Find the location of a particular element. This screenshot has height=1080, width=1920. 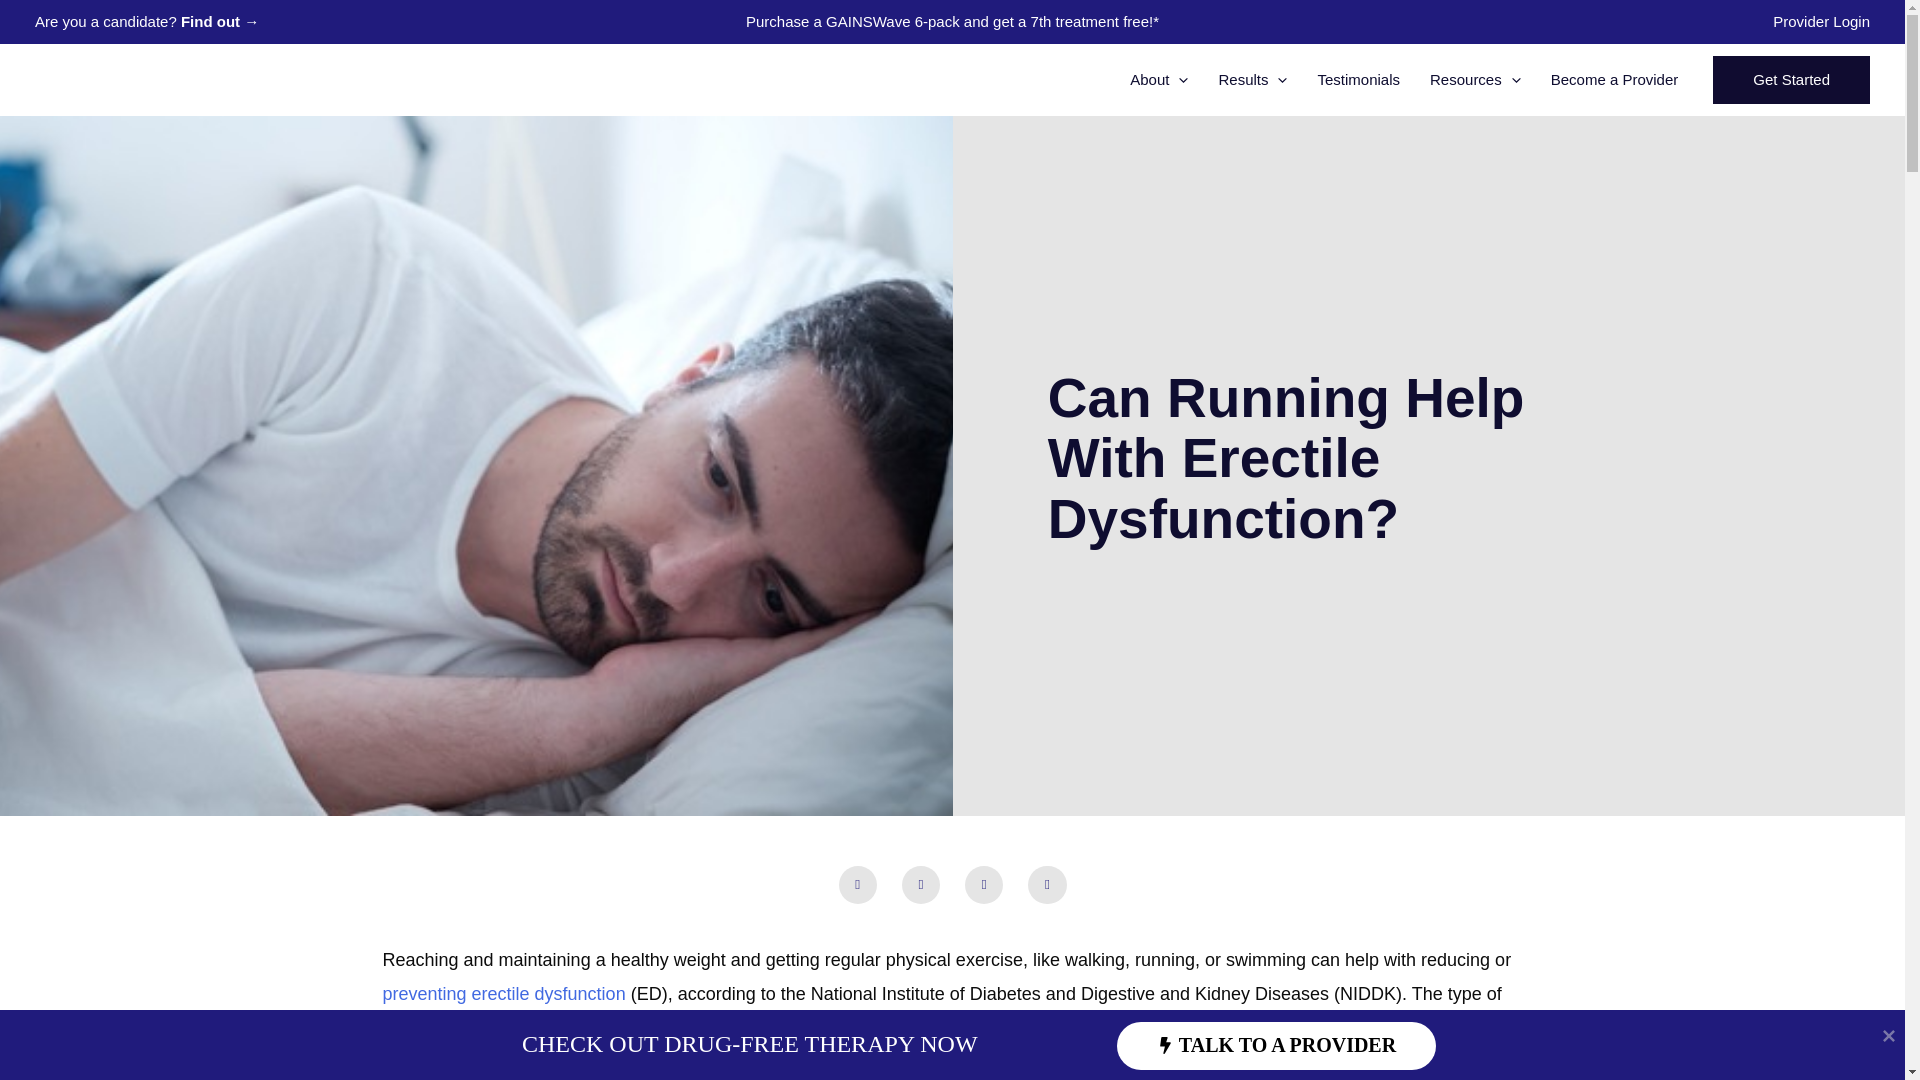

Get Started is located at coordinates (1791, 80).